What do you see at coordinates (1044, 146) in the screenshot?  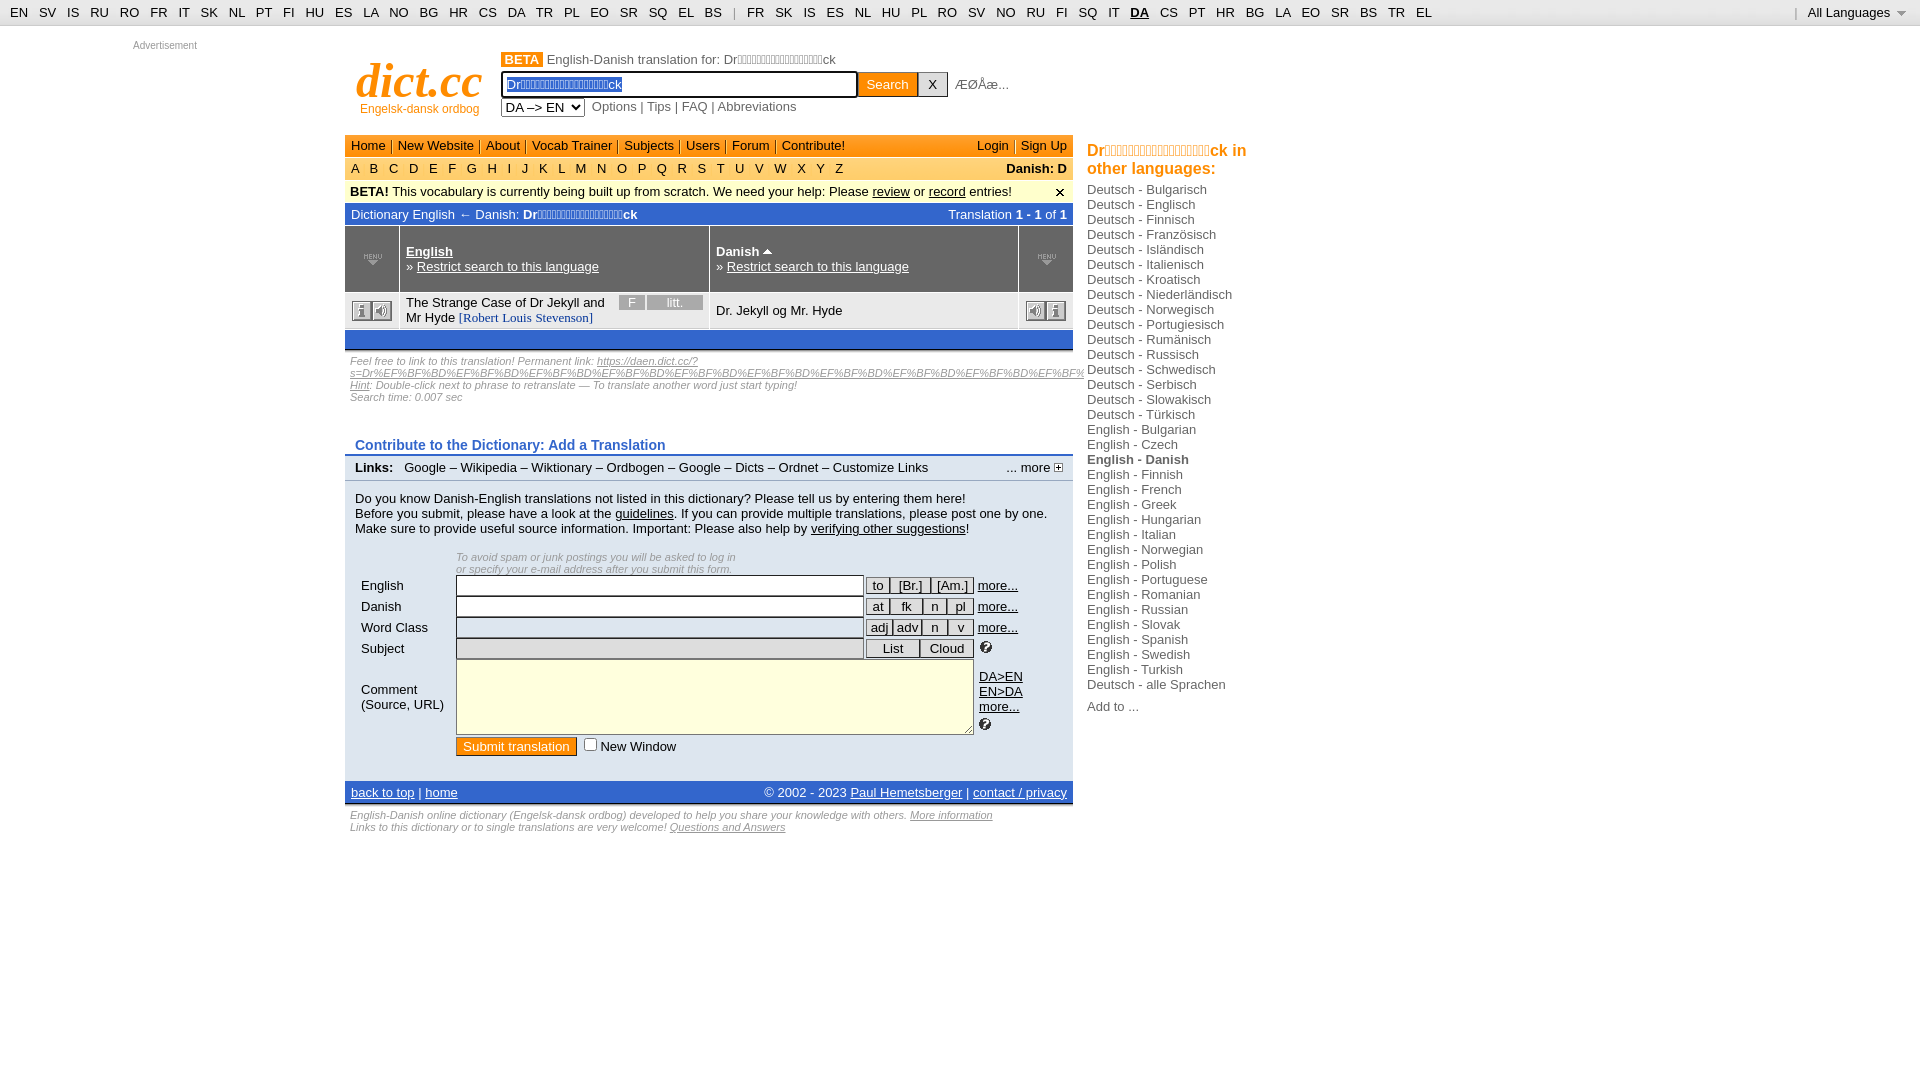 I see `Sign Up` at bounding box center [1044, 146].